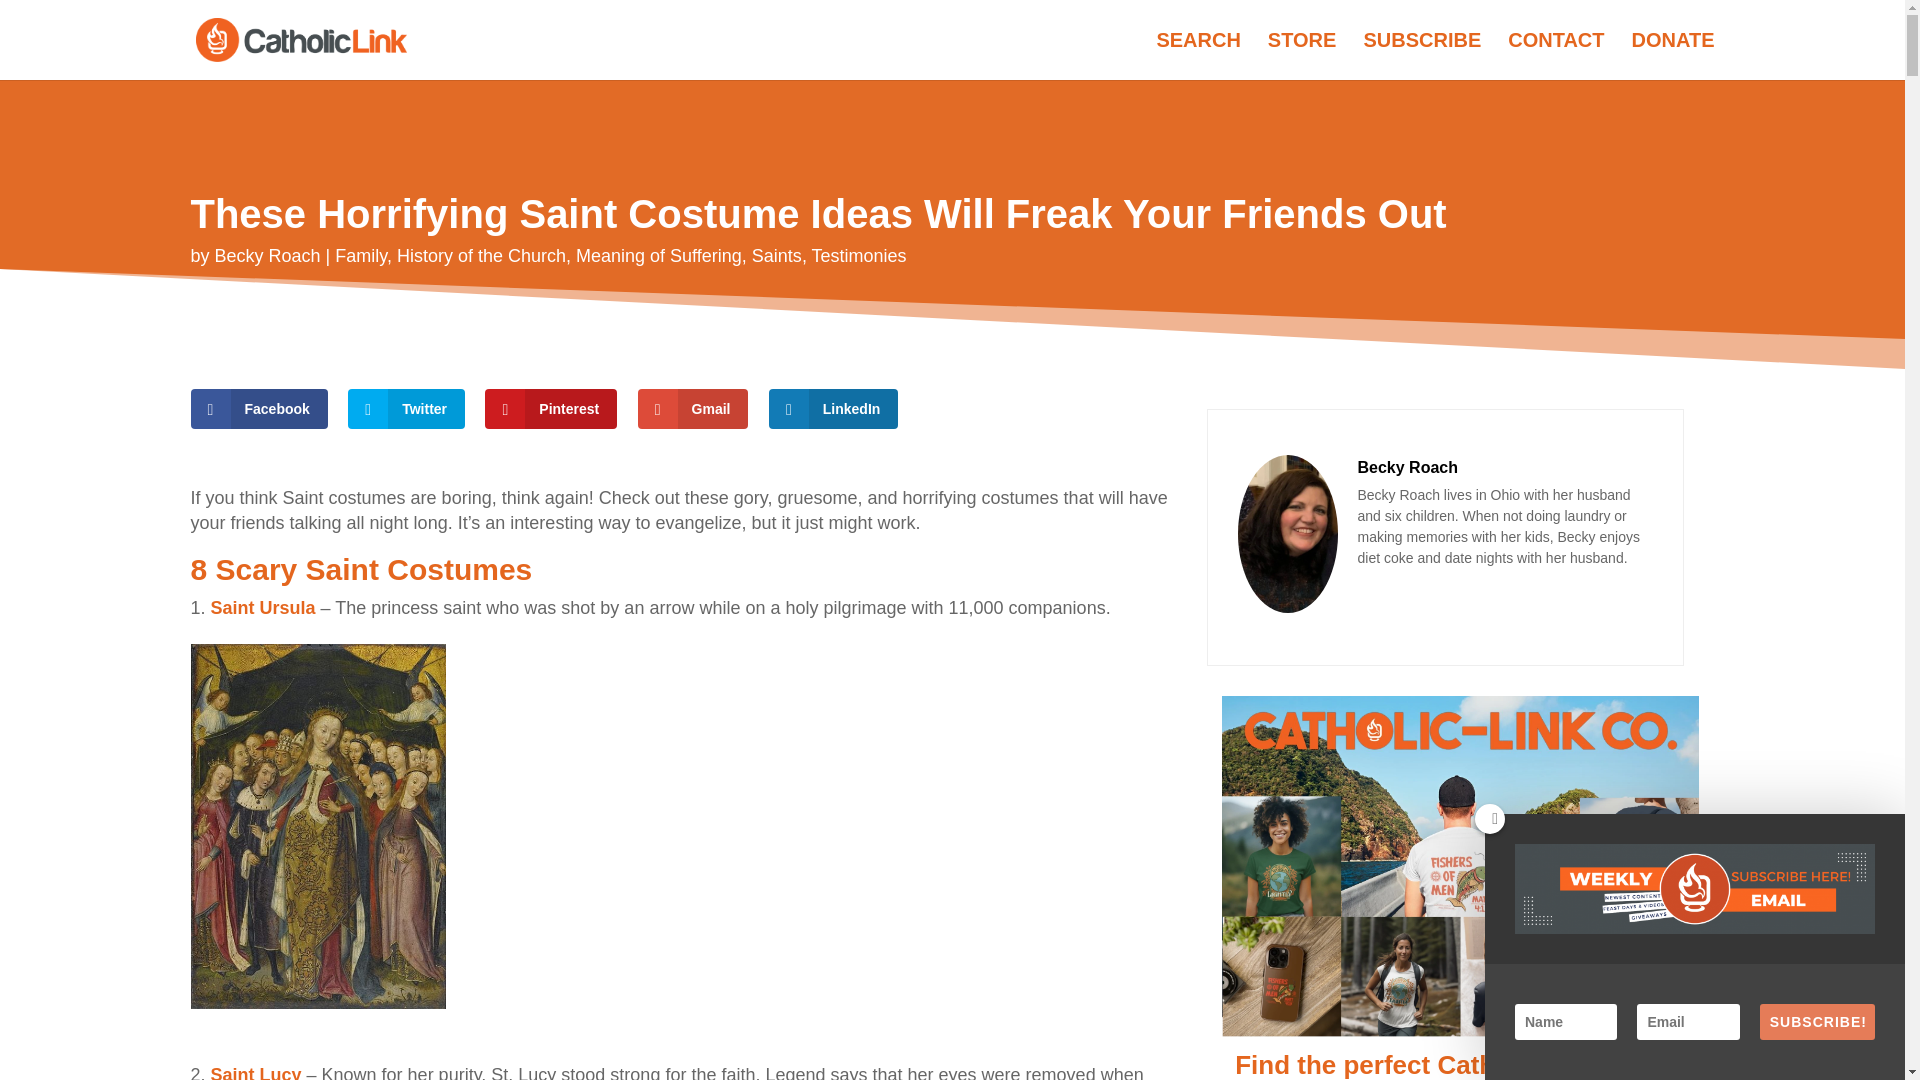 This screenshot has height=1080, width=1920. I want to click on Becky Roach, so click(268, 256).